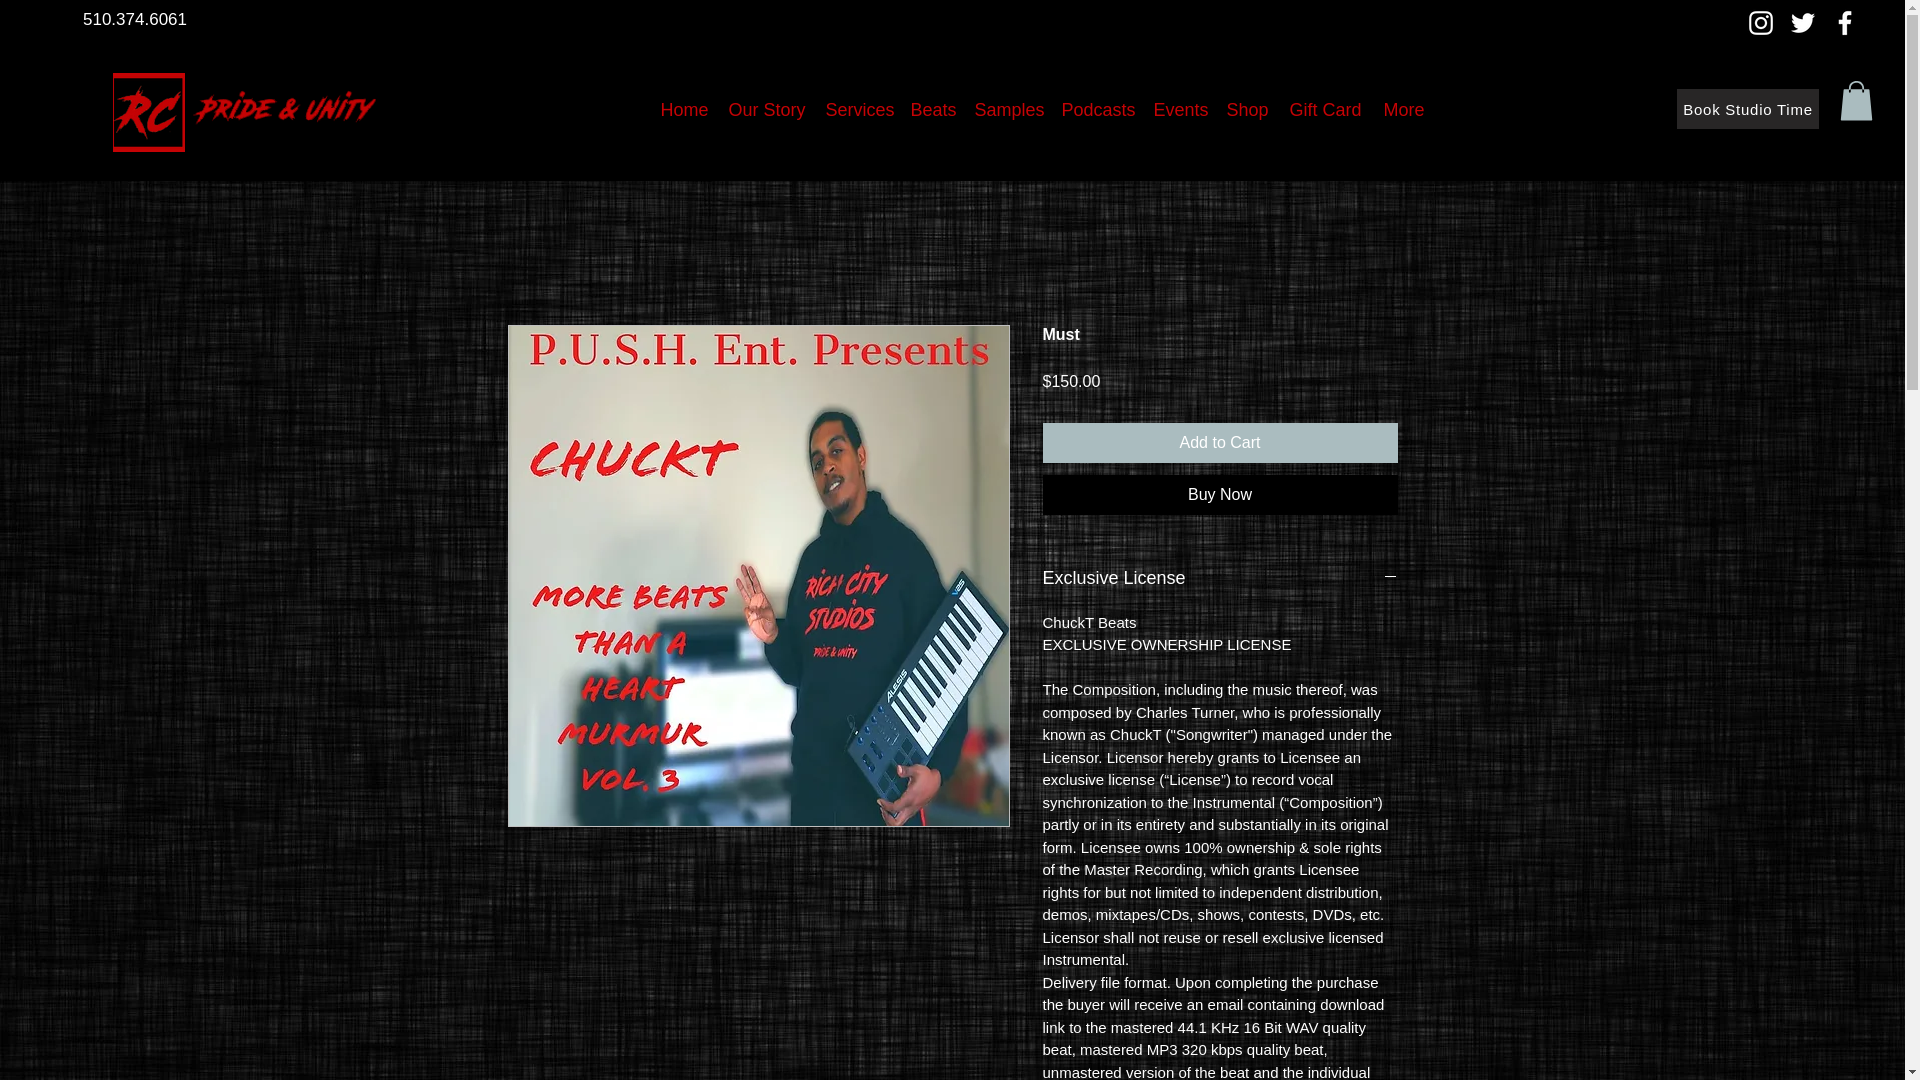 Image resolution: width=1920 pixels, height=1080 pixels. Describe the element at coordinates (1098, 110) in the screenshot. I see `Podcasts` at that location.